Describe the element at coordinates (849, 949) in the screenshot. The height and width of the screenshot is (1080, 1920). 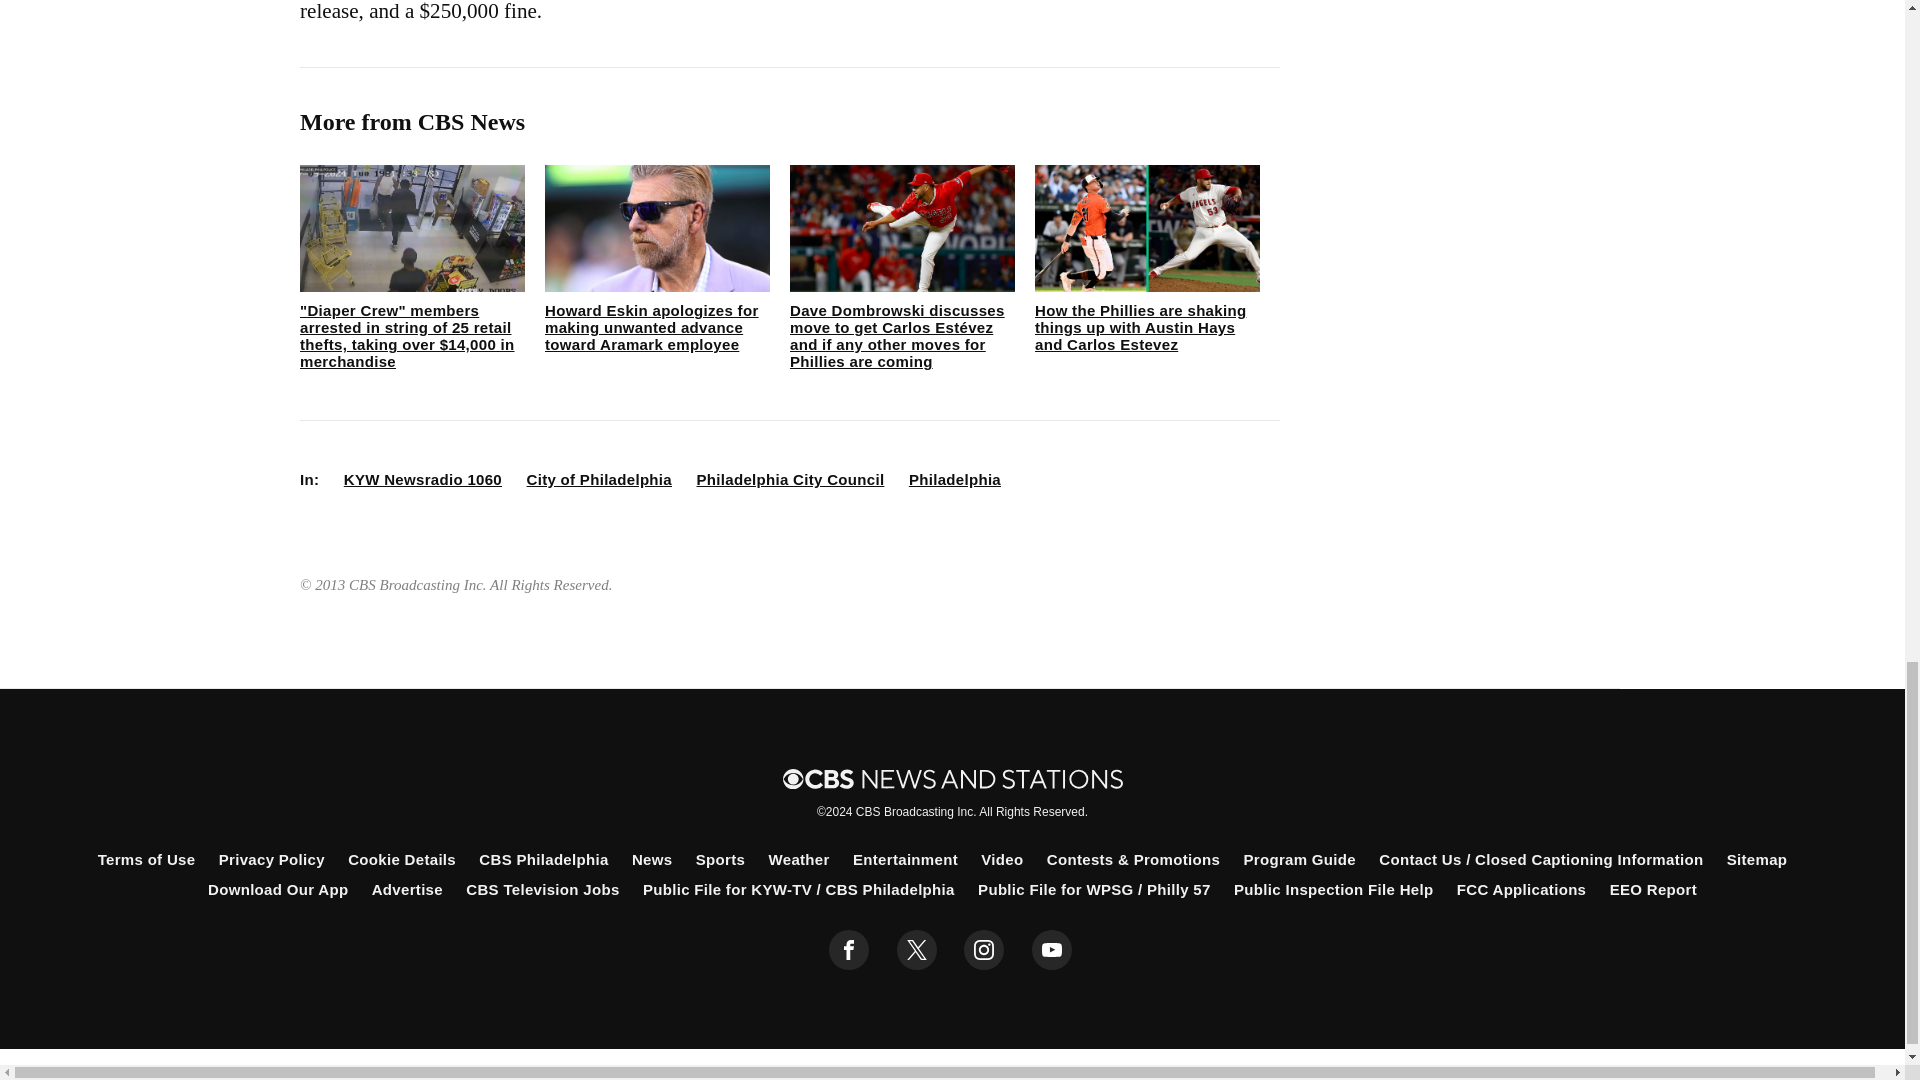
I see `facebook` at that location.